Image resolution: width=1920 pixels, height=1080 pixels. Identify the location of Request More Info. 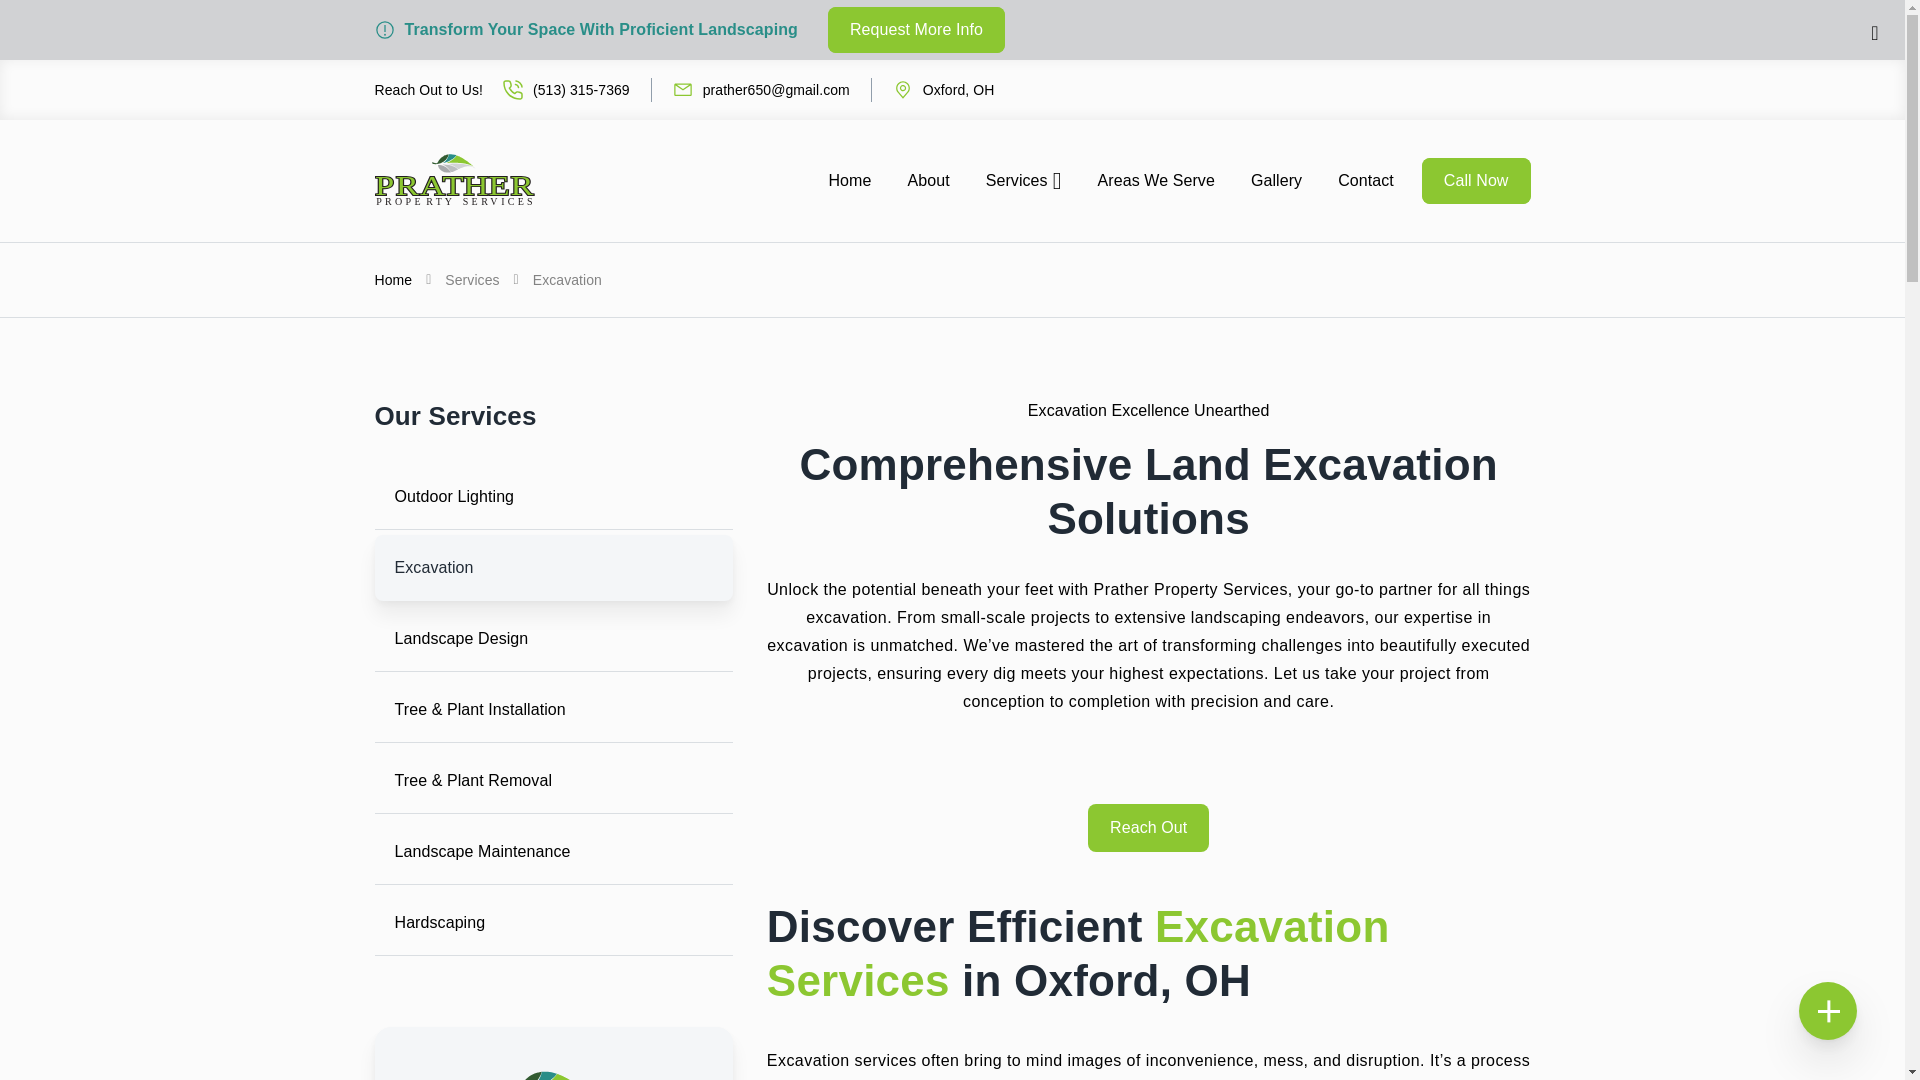
(916, 29).